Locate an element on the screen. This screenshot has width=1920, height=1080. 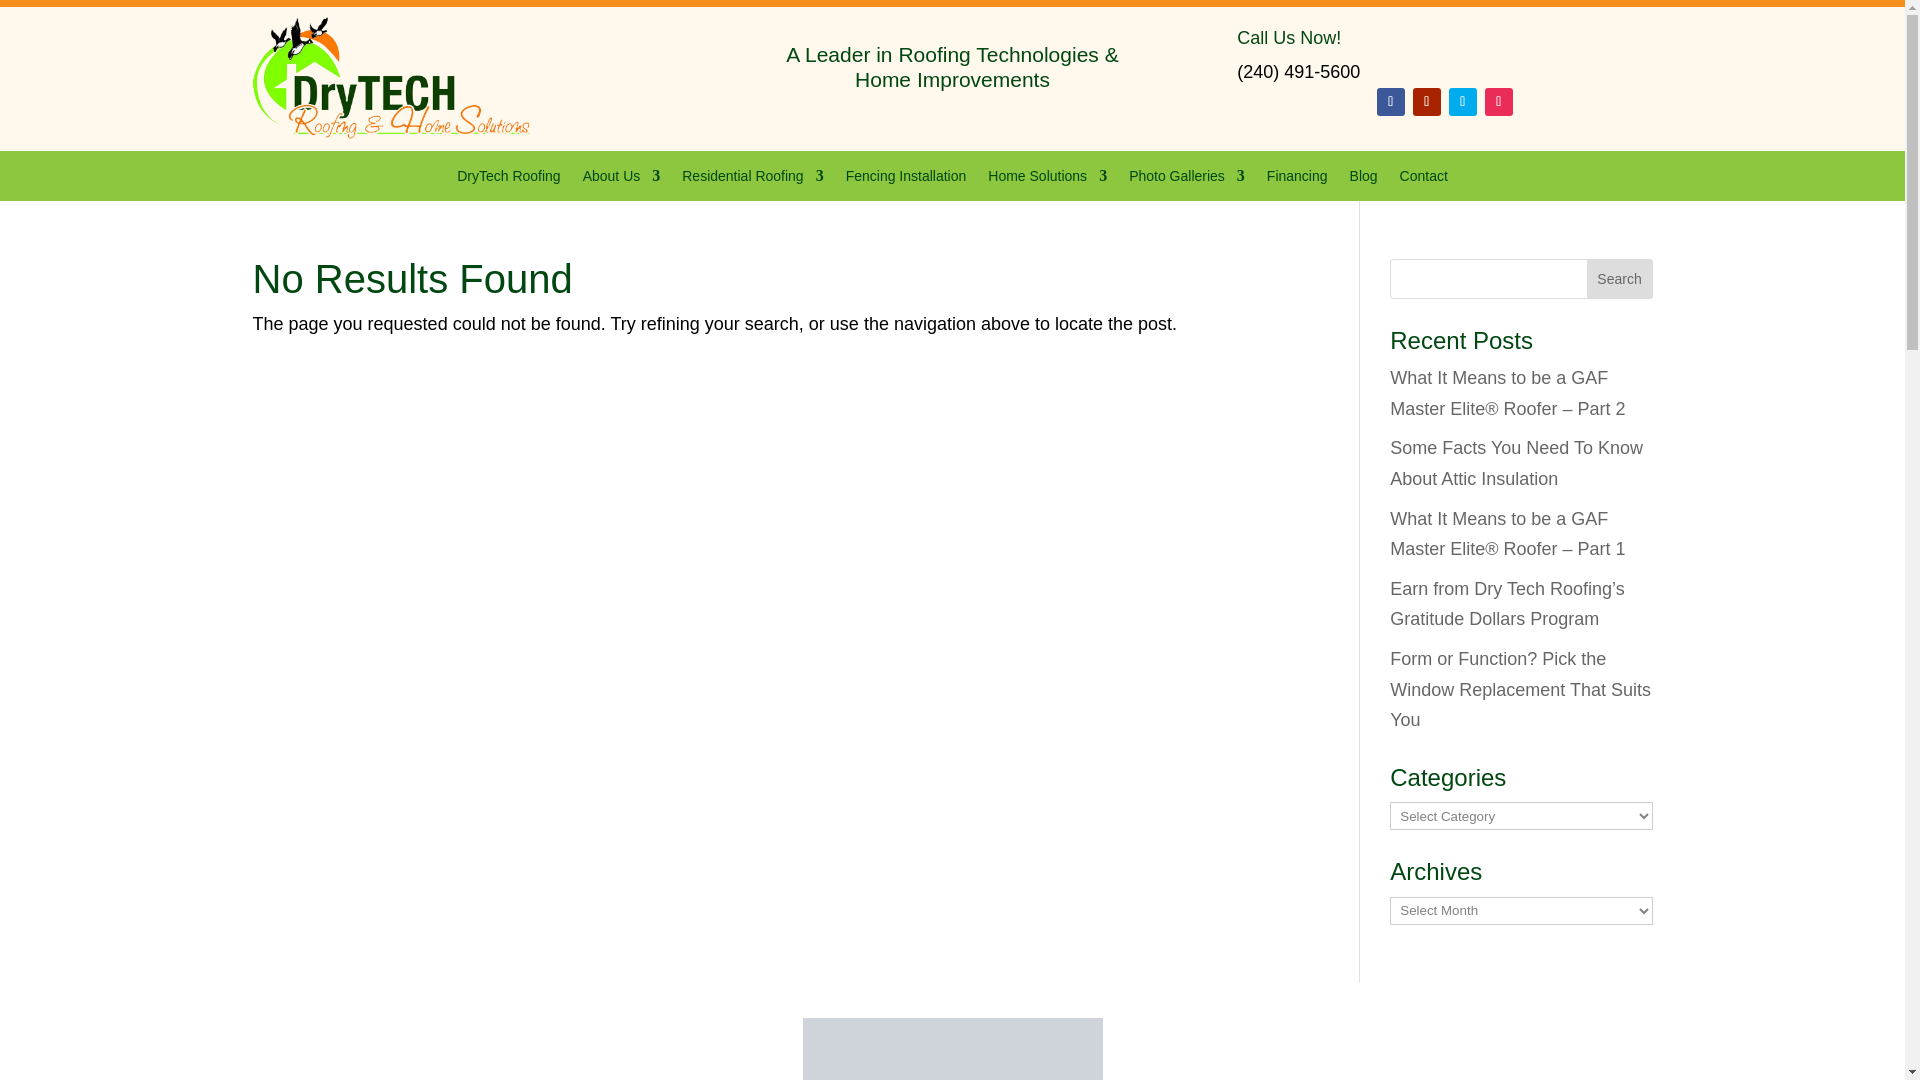
Form or Function? Pick the Window Replacement That Suits You is located at coordinates (1520, 690).